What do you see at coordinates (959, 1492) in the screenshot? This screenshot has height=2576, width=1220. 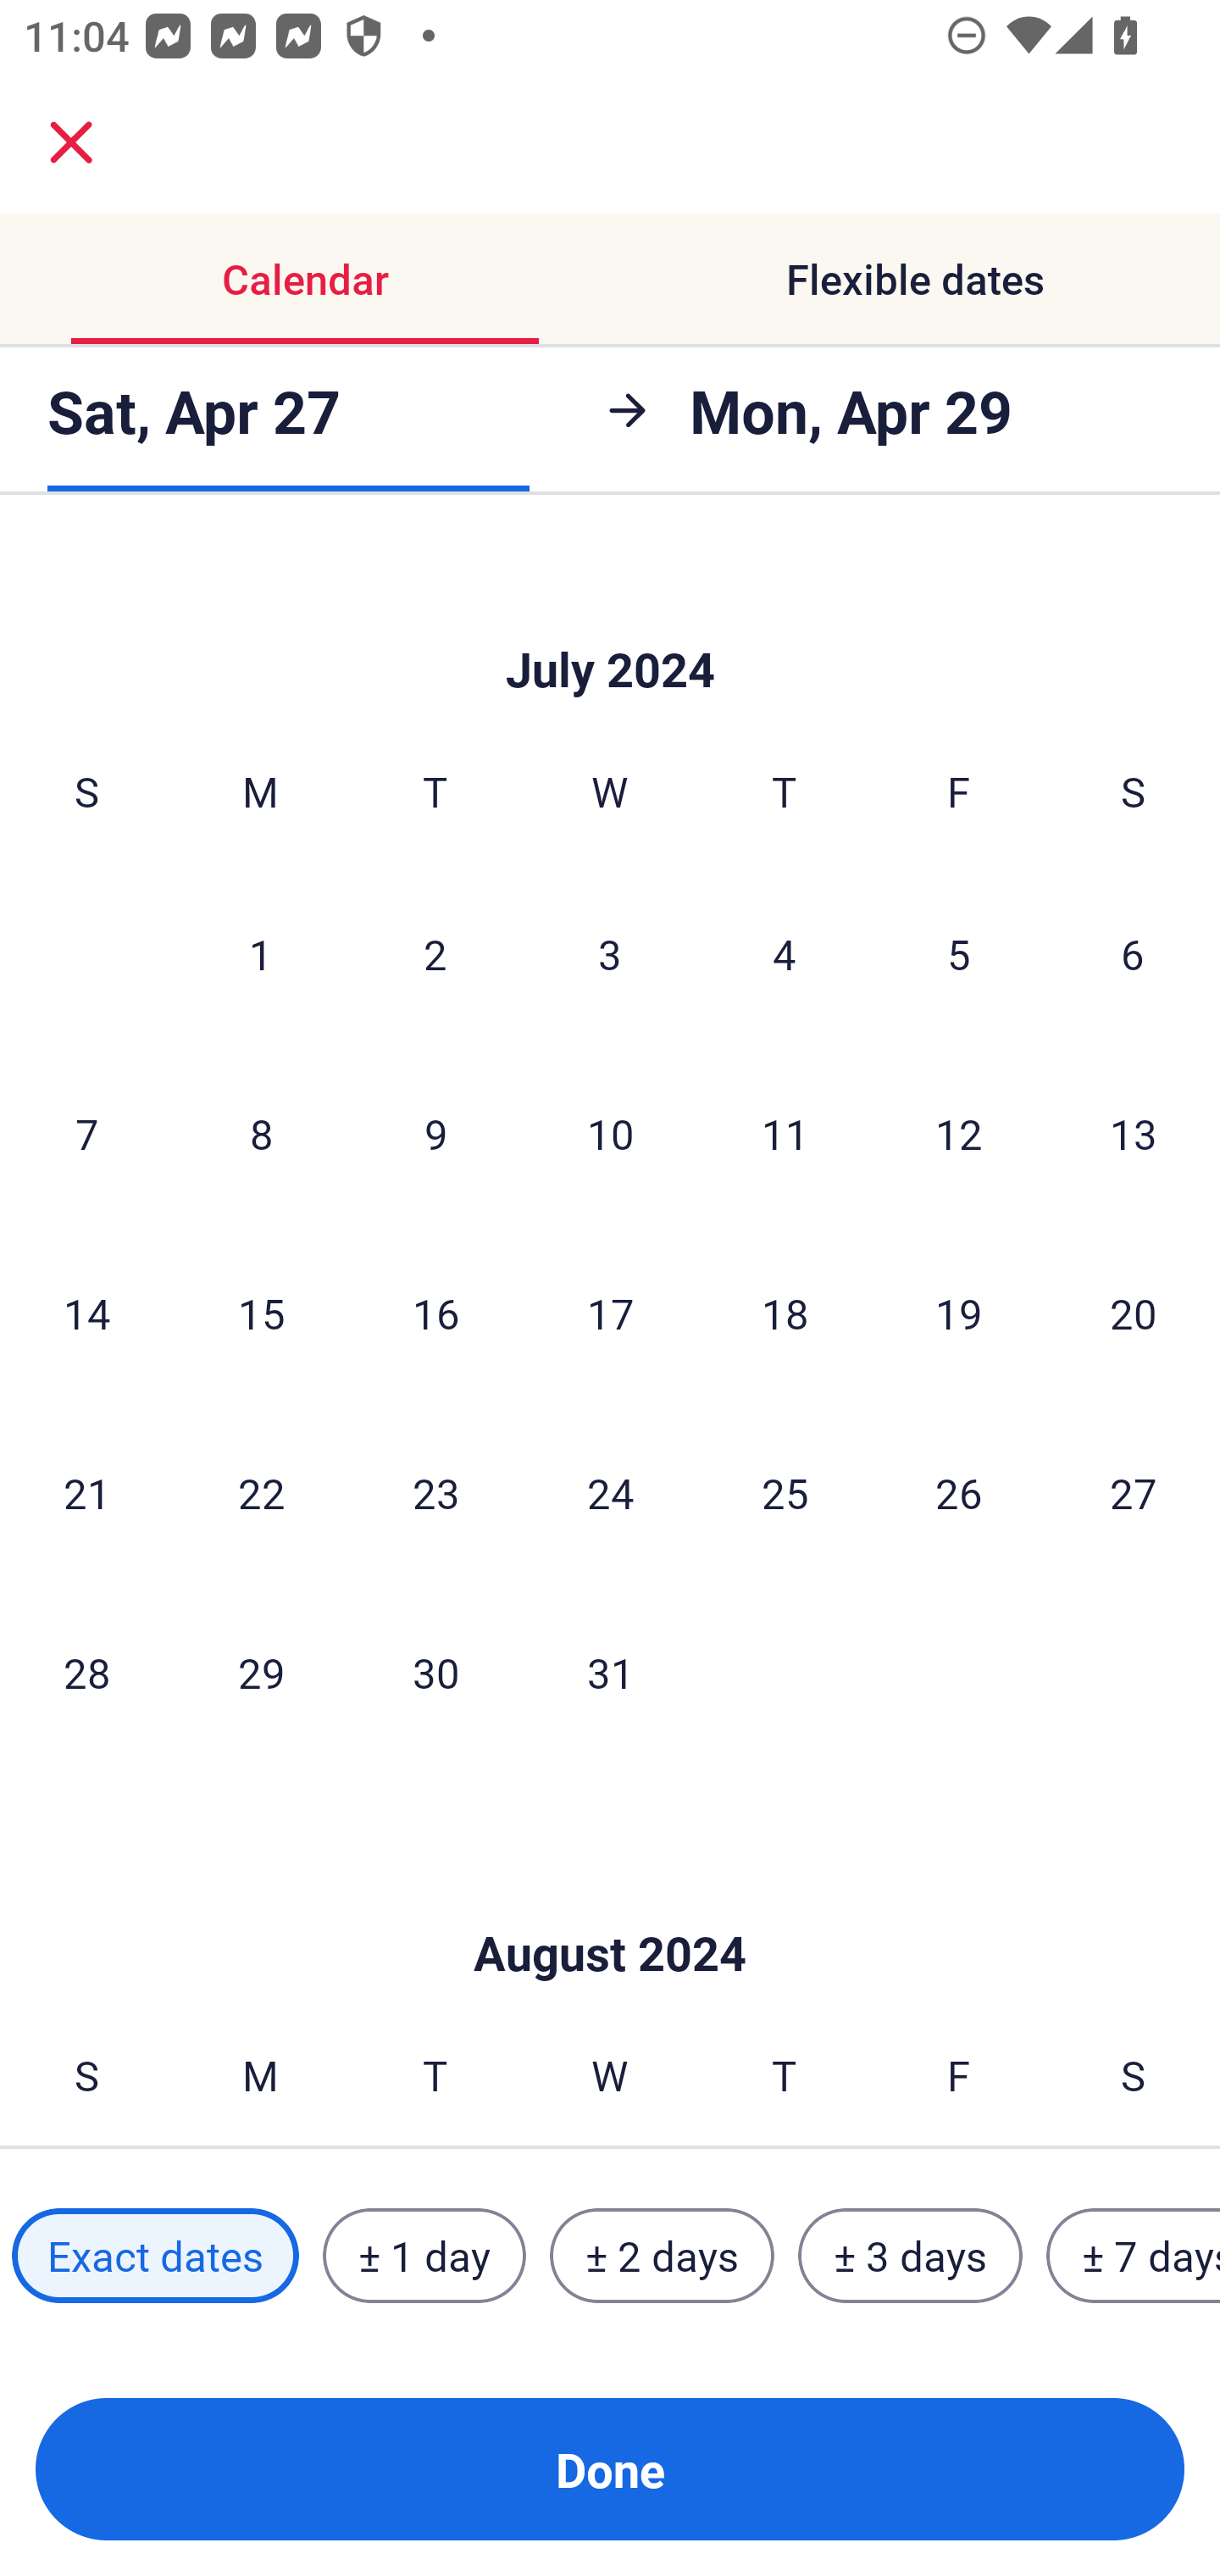 I see `26 Friday, July 26, 2024` at bounding box center [959, 1492].